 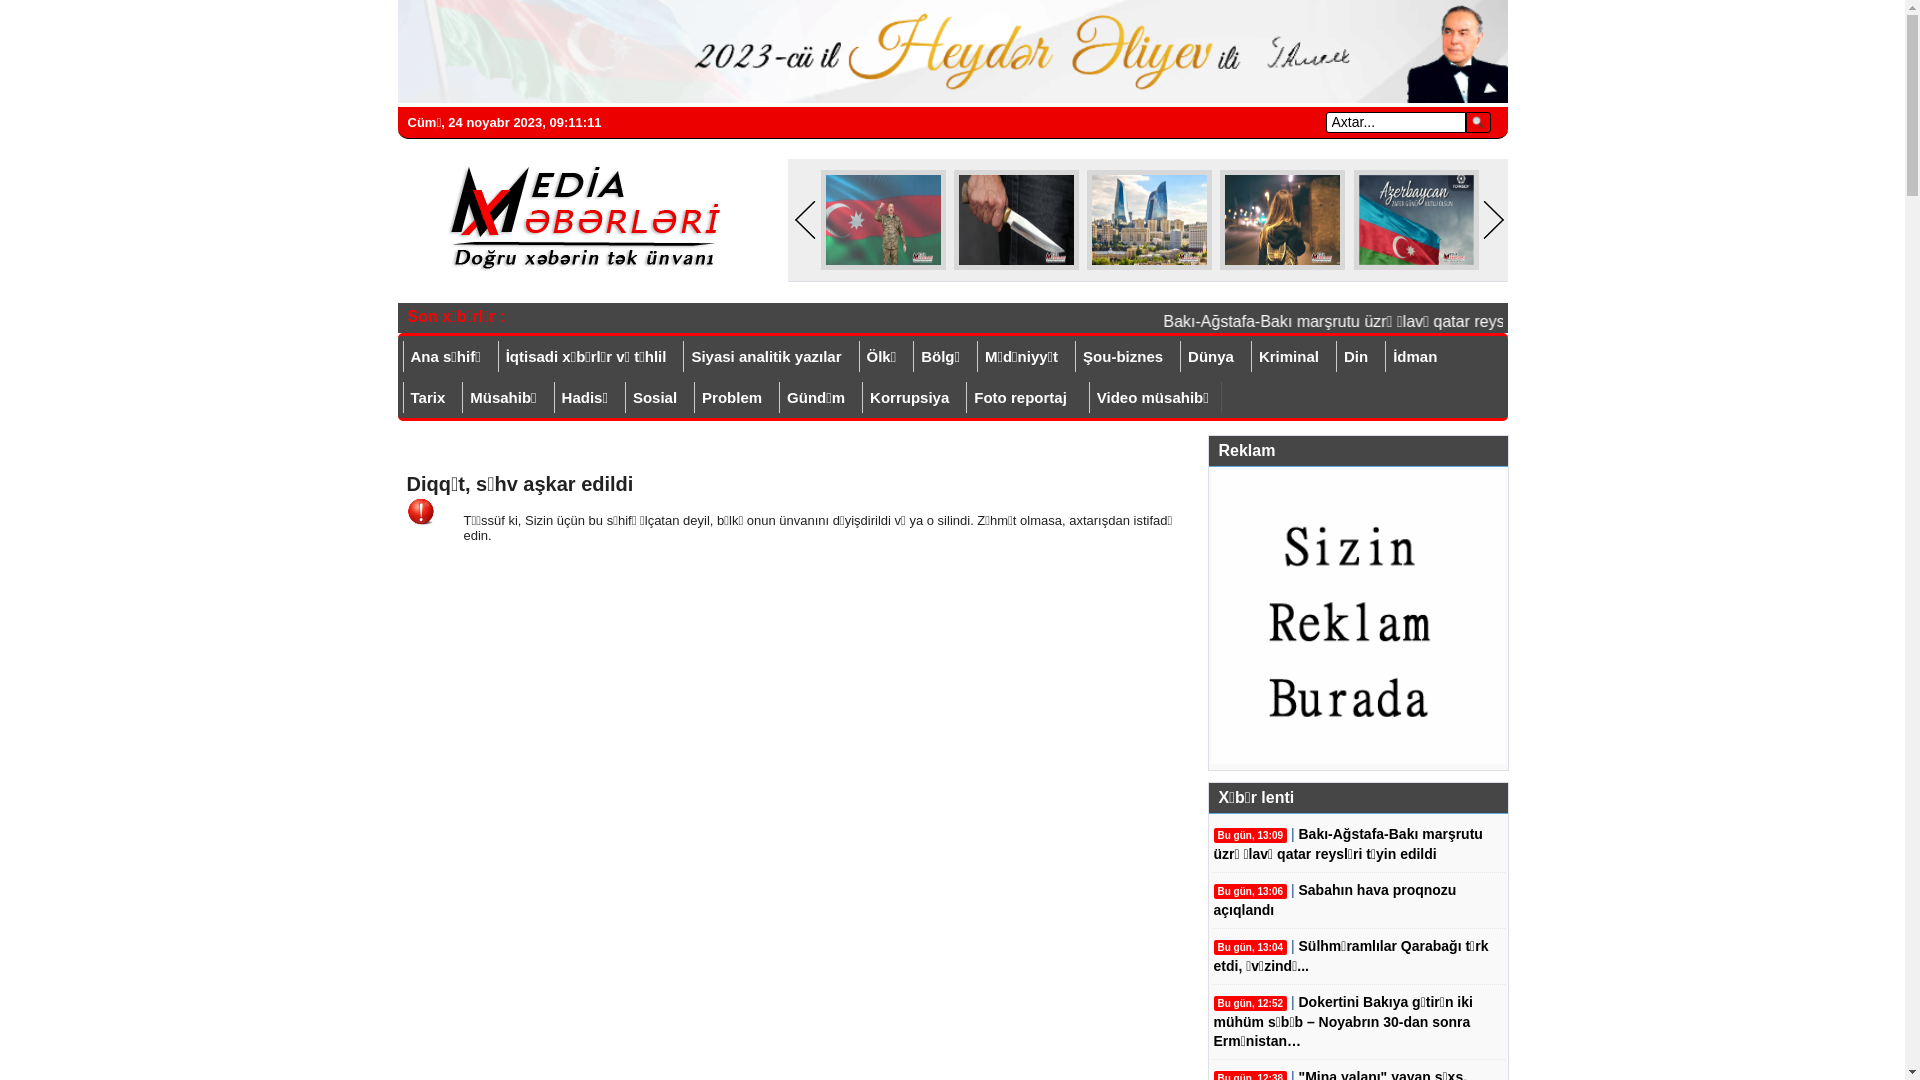 I want to click on Sosial, so click(x=654, y=398).